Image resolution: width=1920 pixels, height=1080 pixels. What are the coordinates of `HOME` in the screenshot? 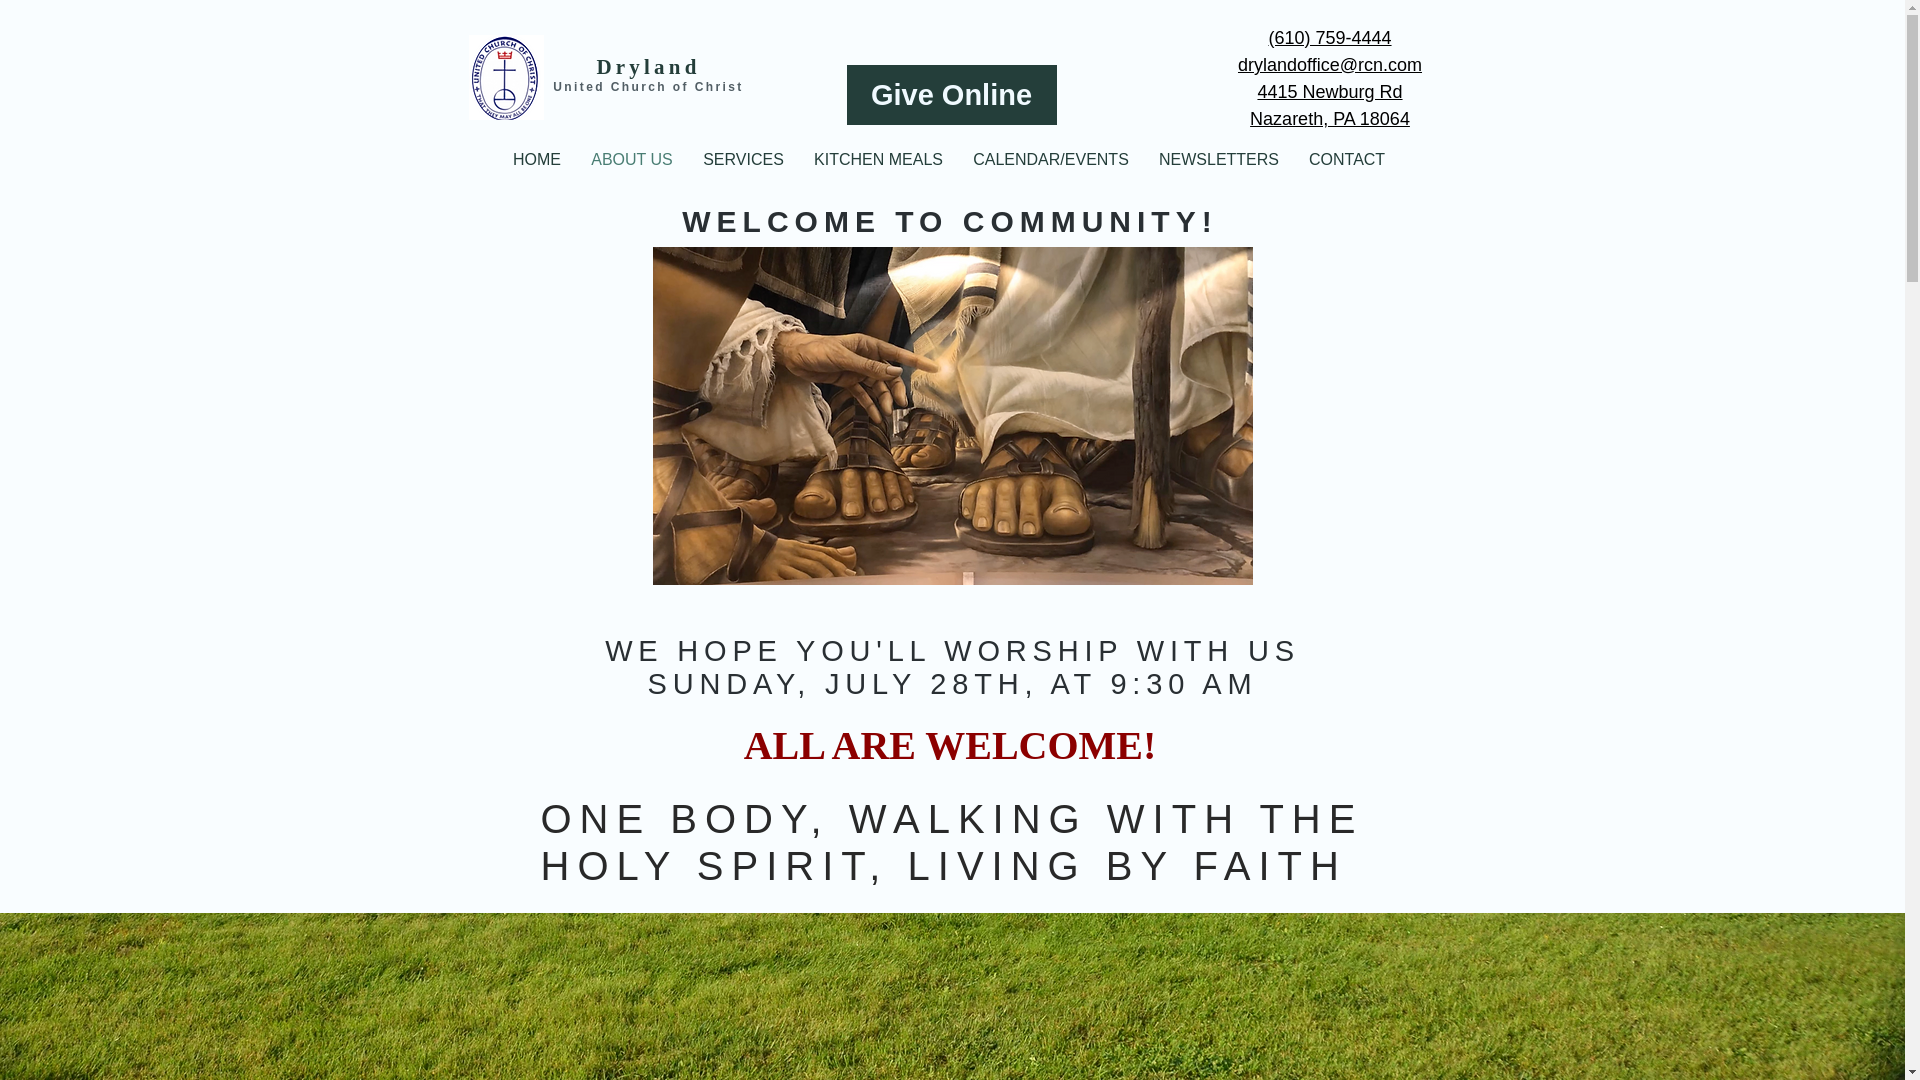 It's located at (536, 160).